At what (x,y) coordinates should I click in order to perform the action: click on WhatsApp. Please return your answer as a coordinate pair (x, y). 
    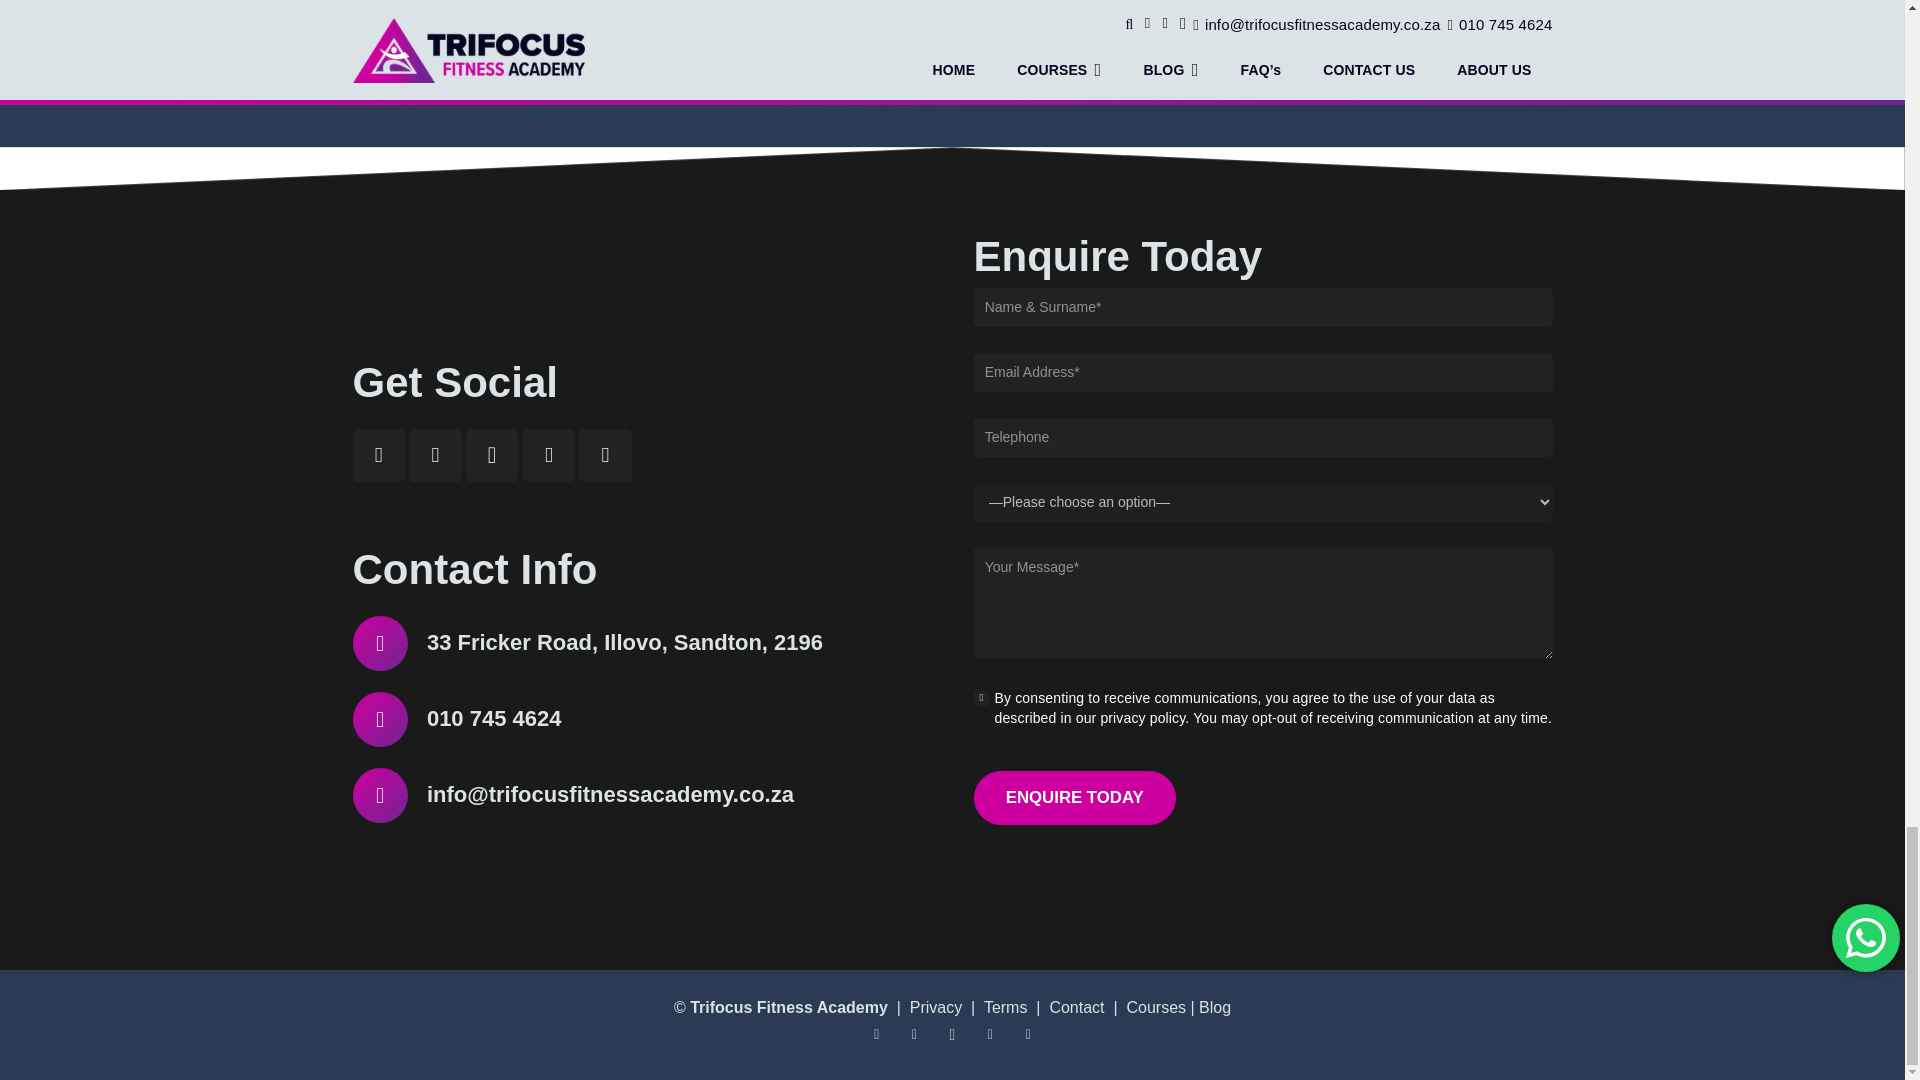
    Looking at the image, I should click on (549, 454).